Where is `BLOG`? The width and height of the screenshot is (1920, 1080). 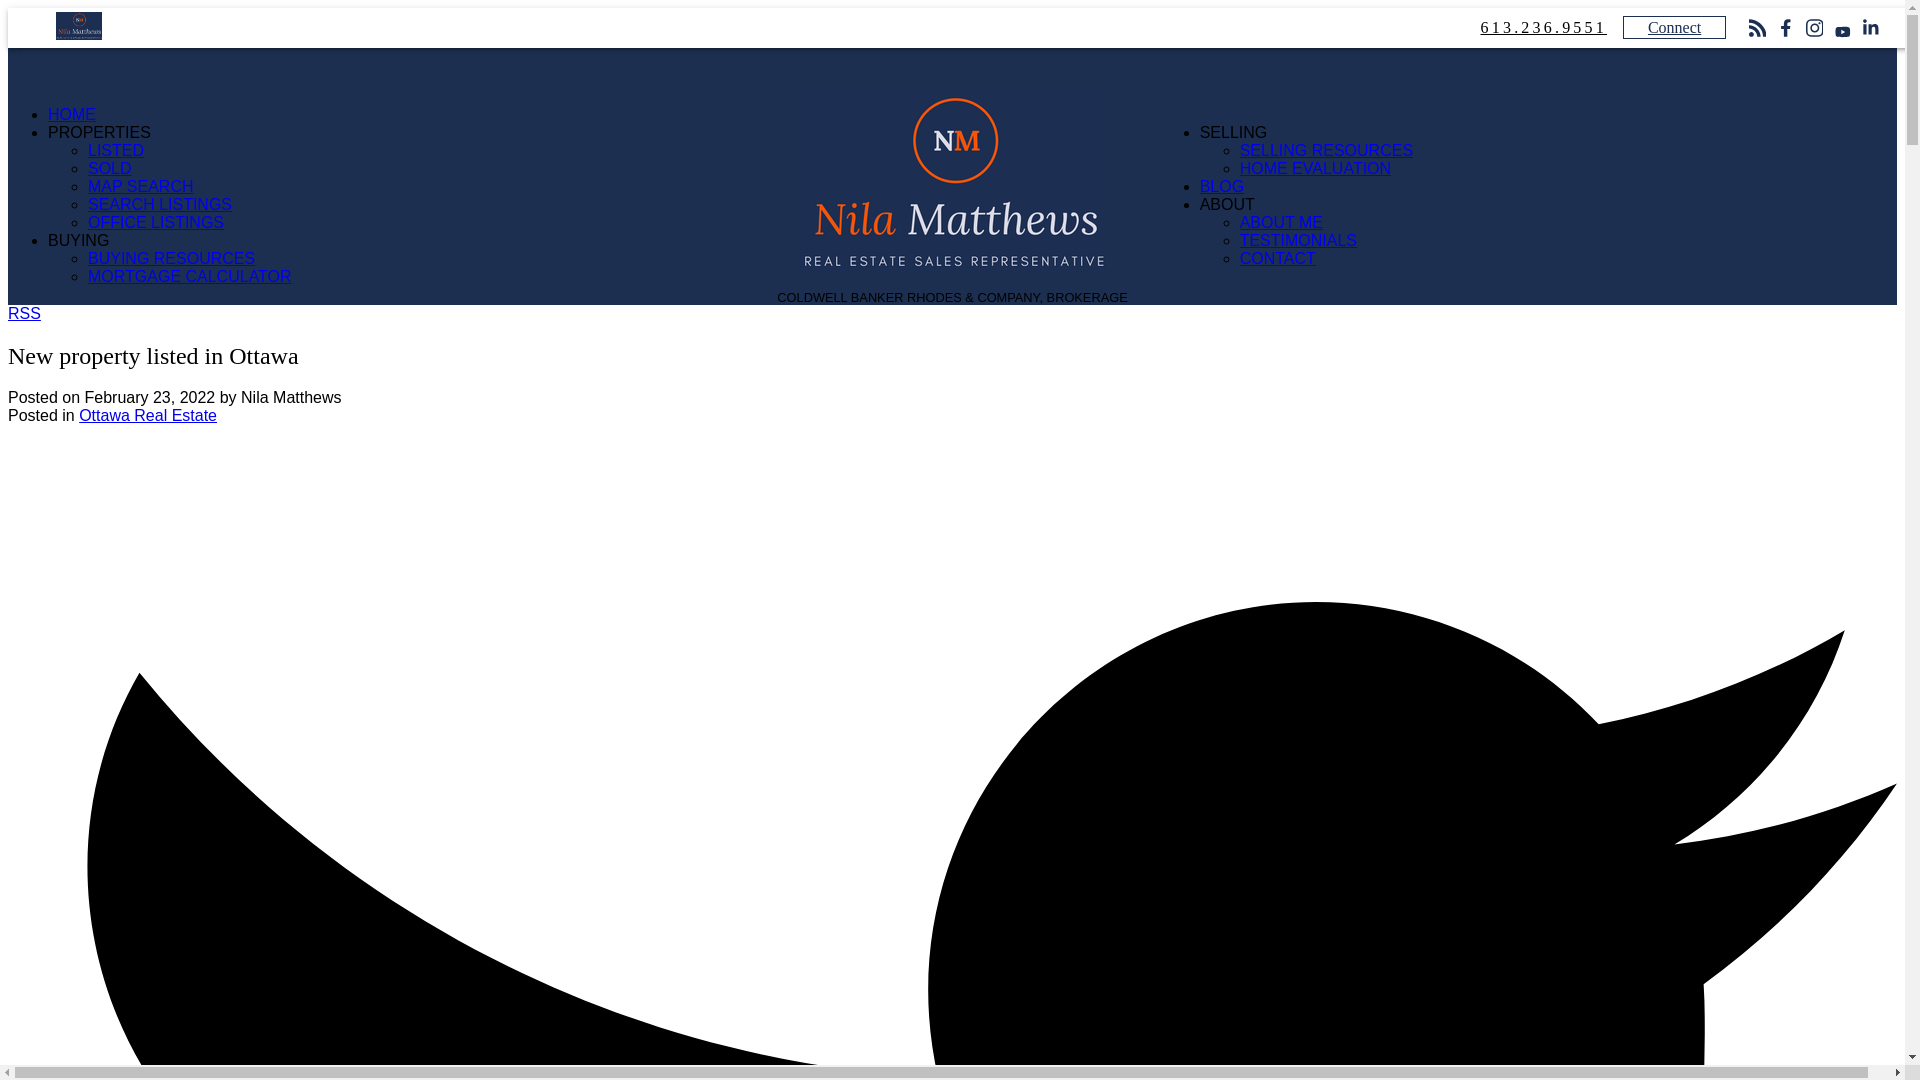
BLOG is located at coordinates (1222, 186).